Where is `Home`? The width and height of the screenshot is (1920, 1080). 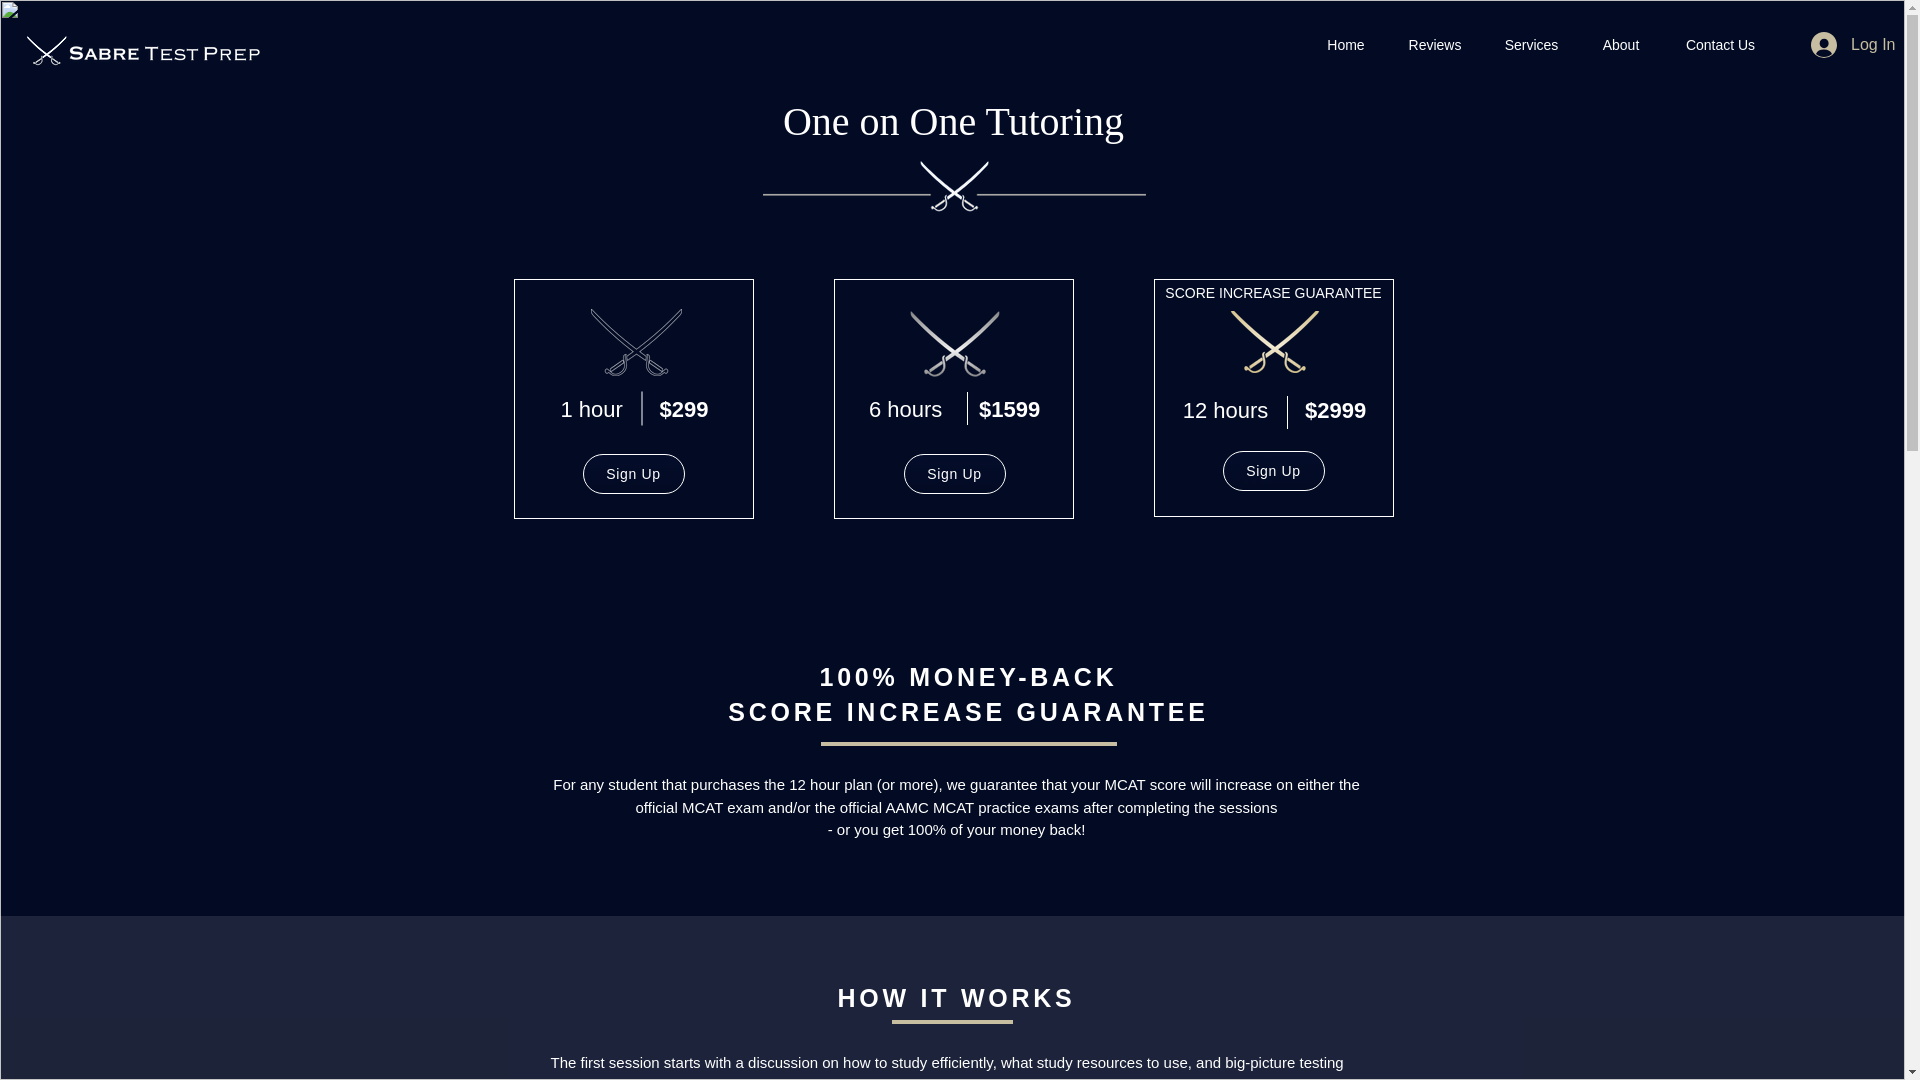
Home is located at coordinates (1346, 45).